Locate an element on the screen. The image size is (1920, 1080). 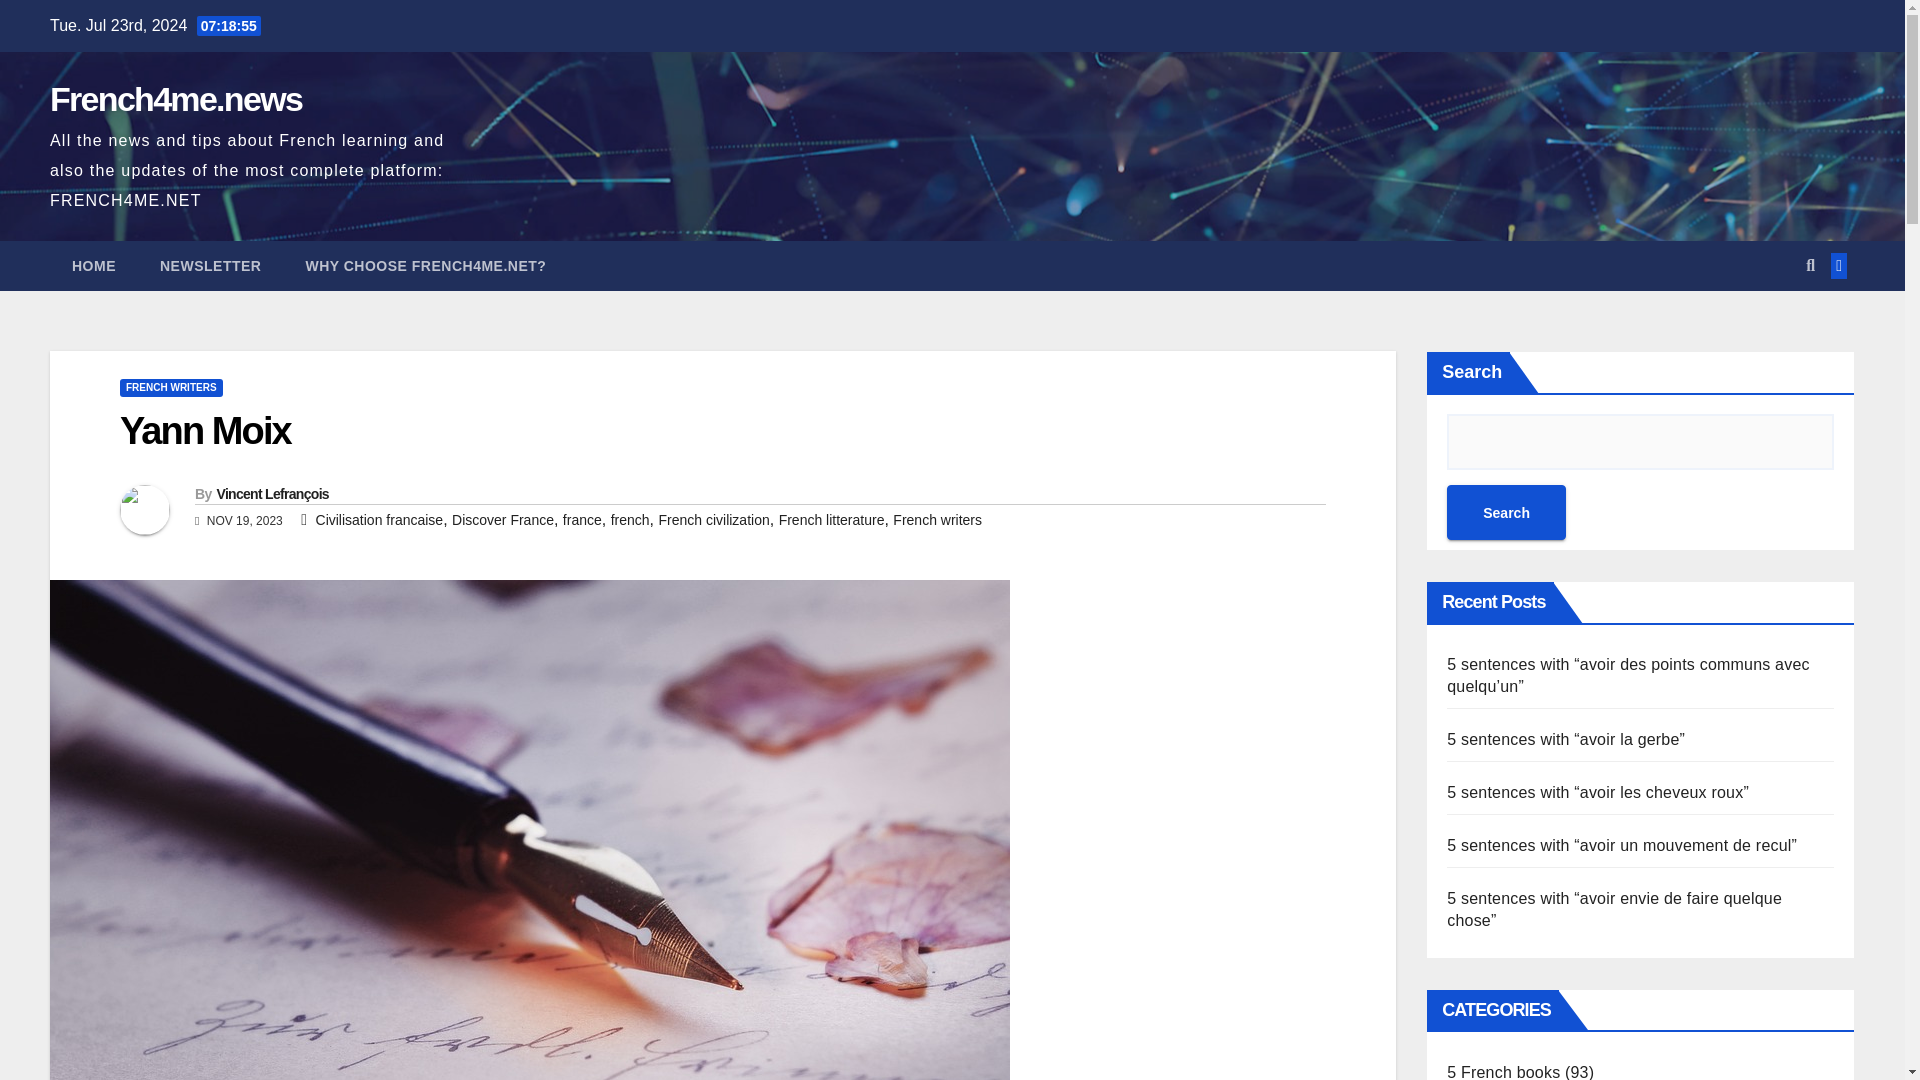
WHY CHOOSE FRENCH4ME.NET? is located at coordinates (425, 265).